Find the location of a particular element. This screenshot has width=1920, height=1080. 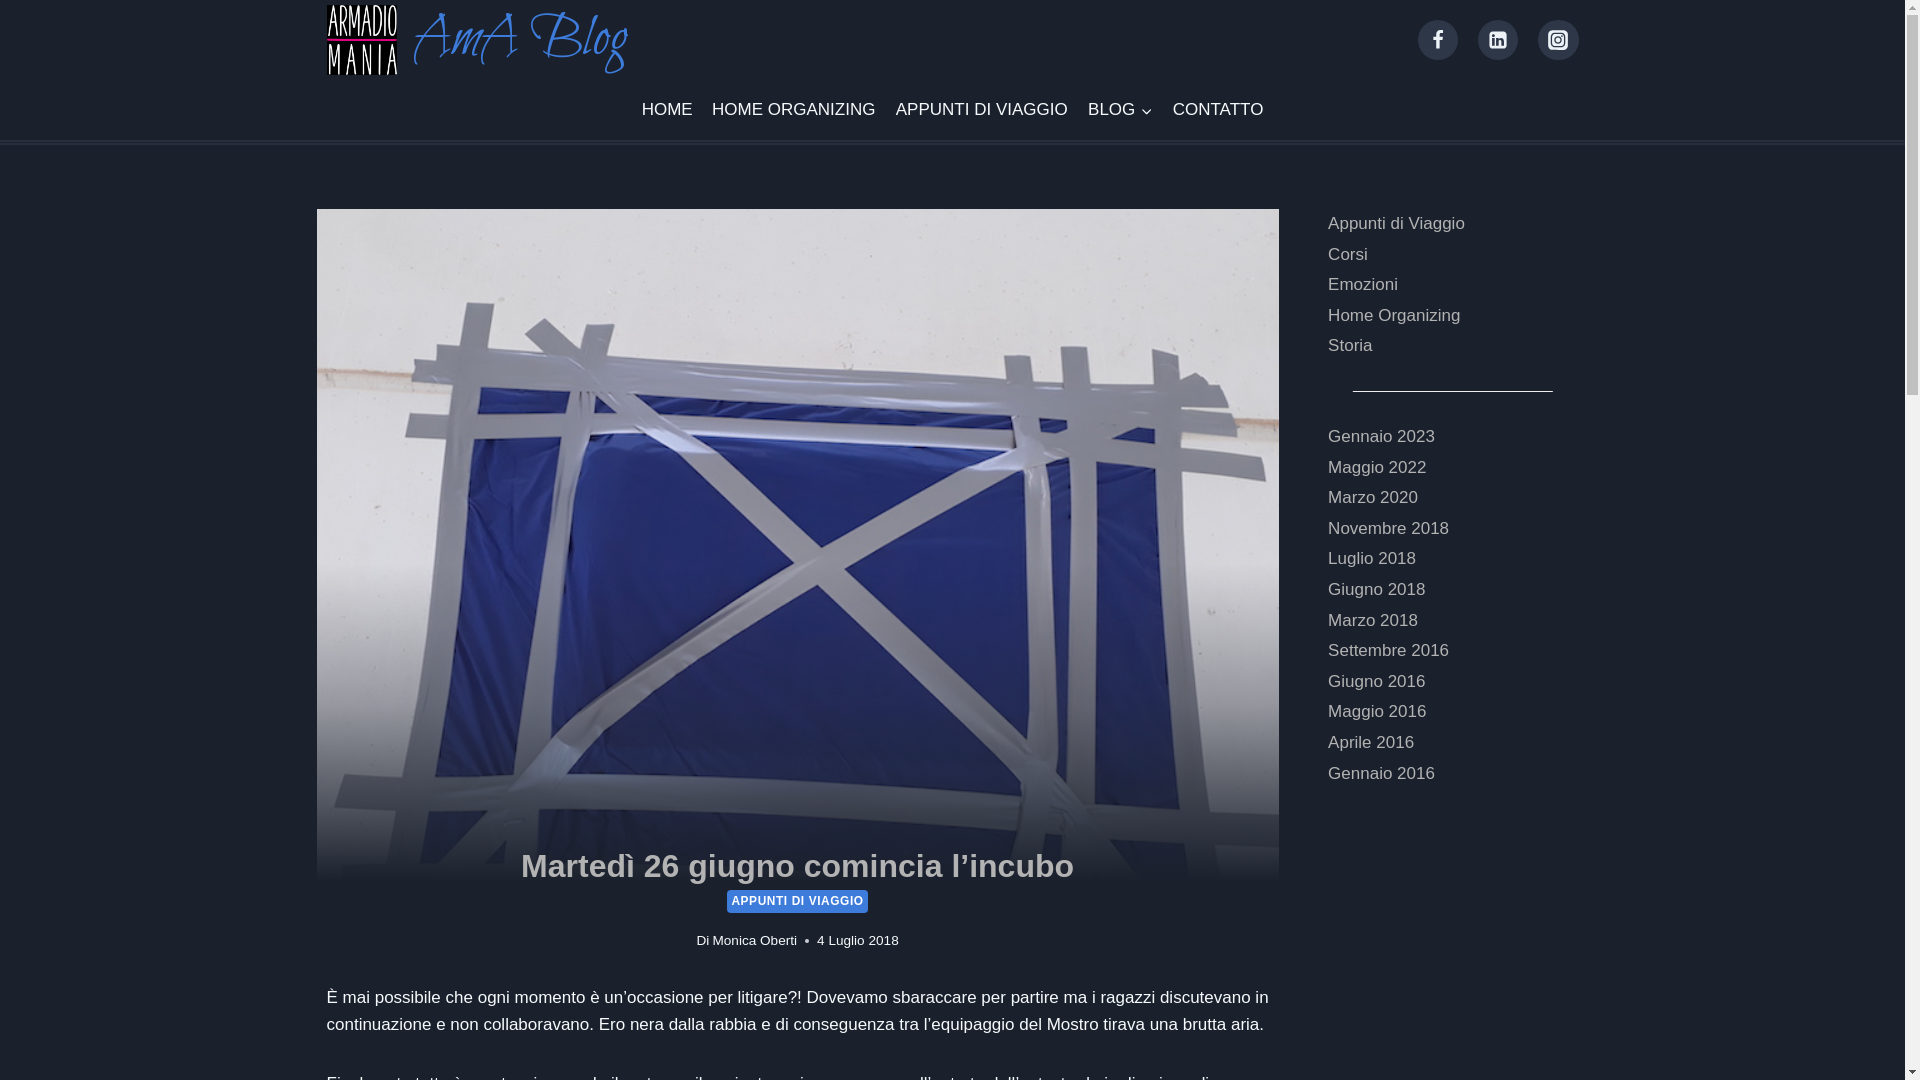

Settembre 2016 is located at coordinates (1388, 650).